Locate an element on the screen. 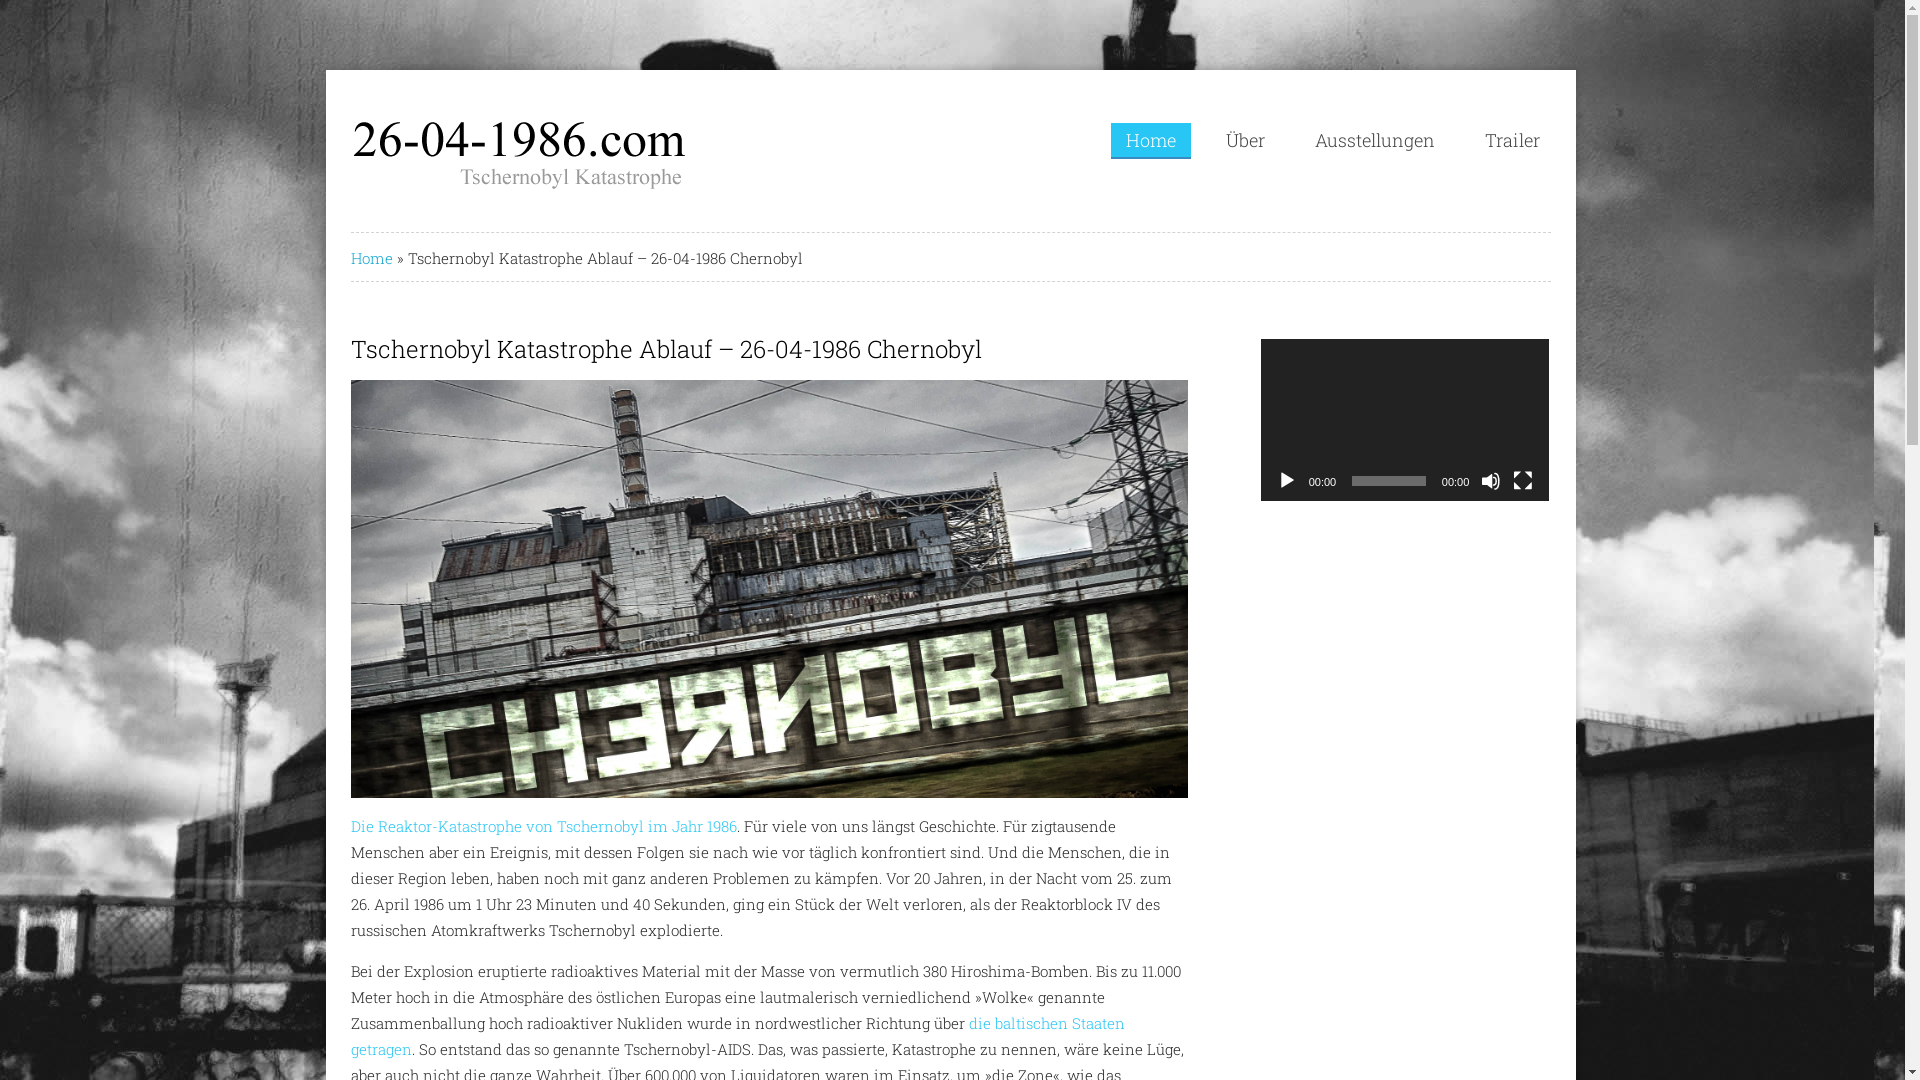 This screenshot has height=1080, width=1920. Fullscreen is located at coordinates (1523, 481).